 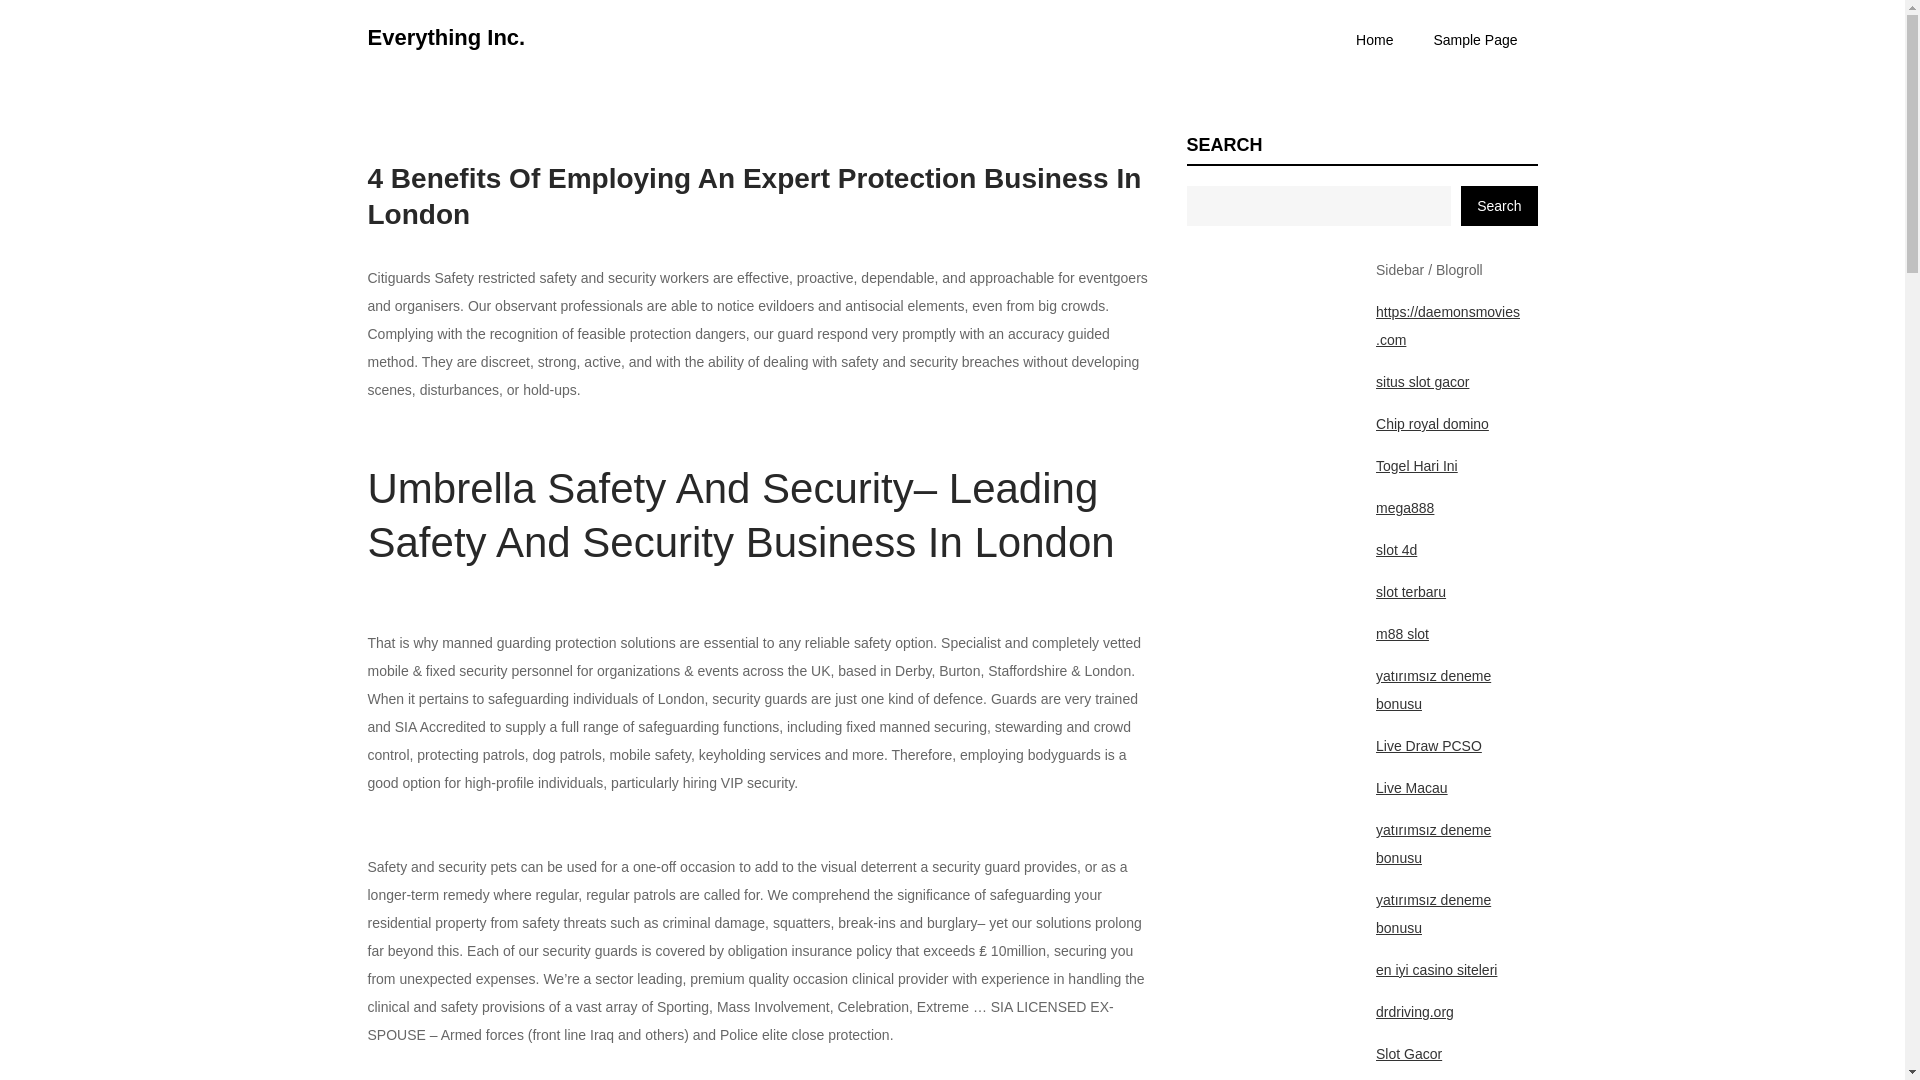 What do you see at coordinates (1429, 745) in the screenshot?
I see `Live Draw PCSO` at bounding box center [1429, 745].